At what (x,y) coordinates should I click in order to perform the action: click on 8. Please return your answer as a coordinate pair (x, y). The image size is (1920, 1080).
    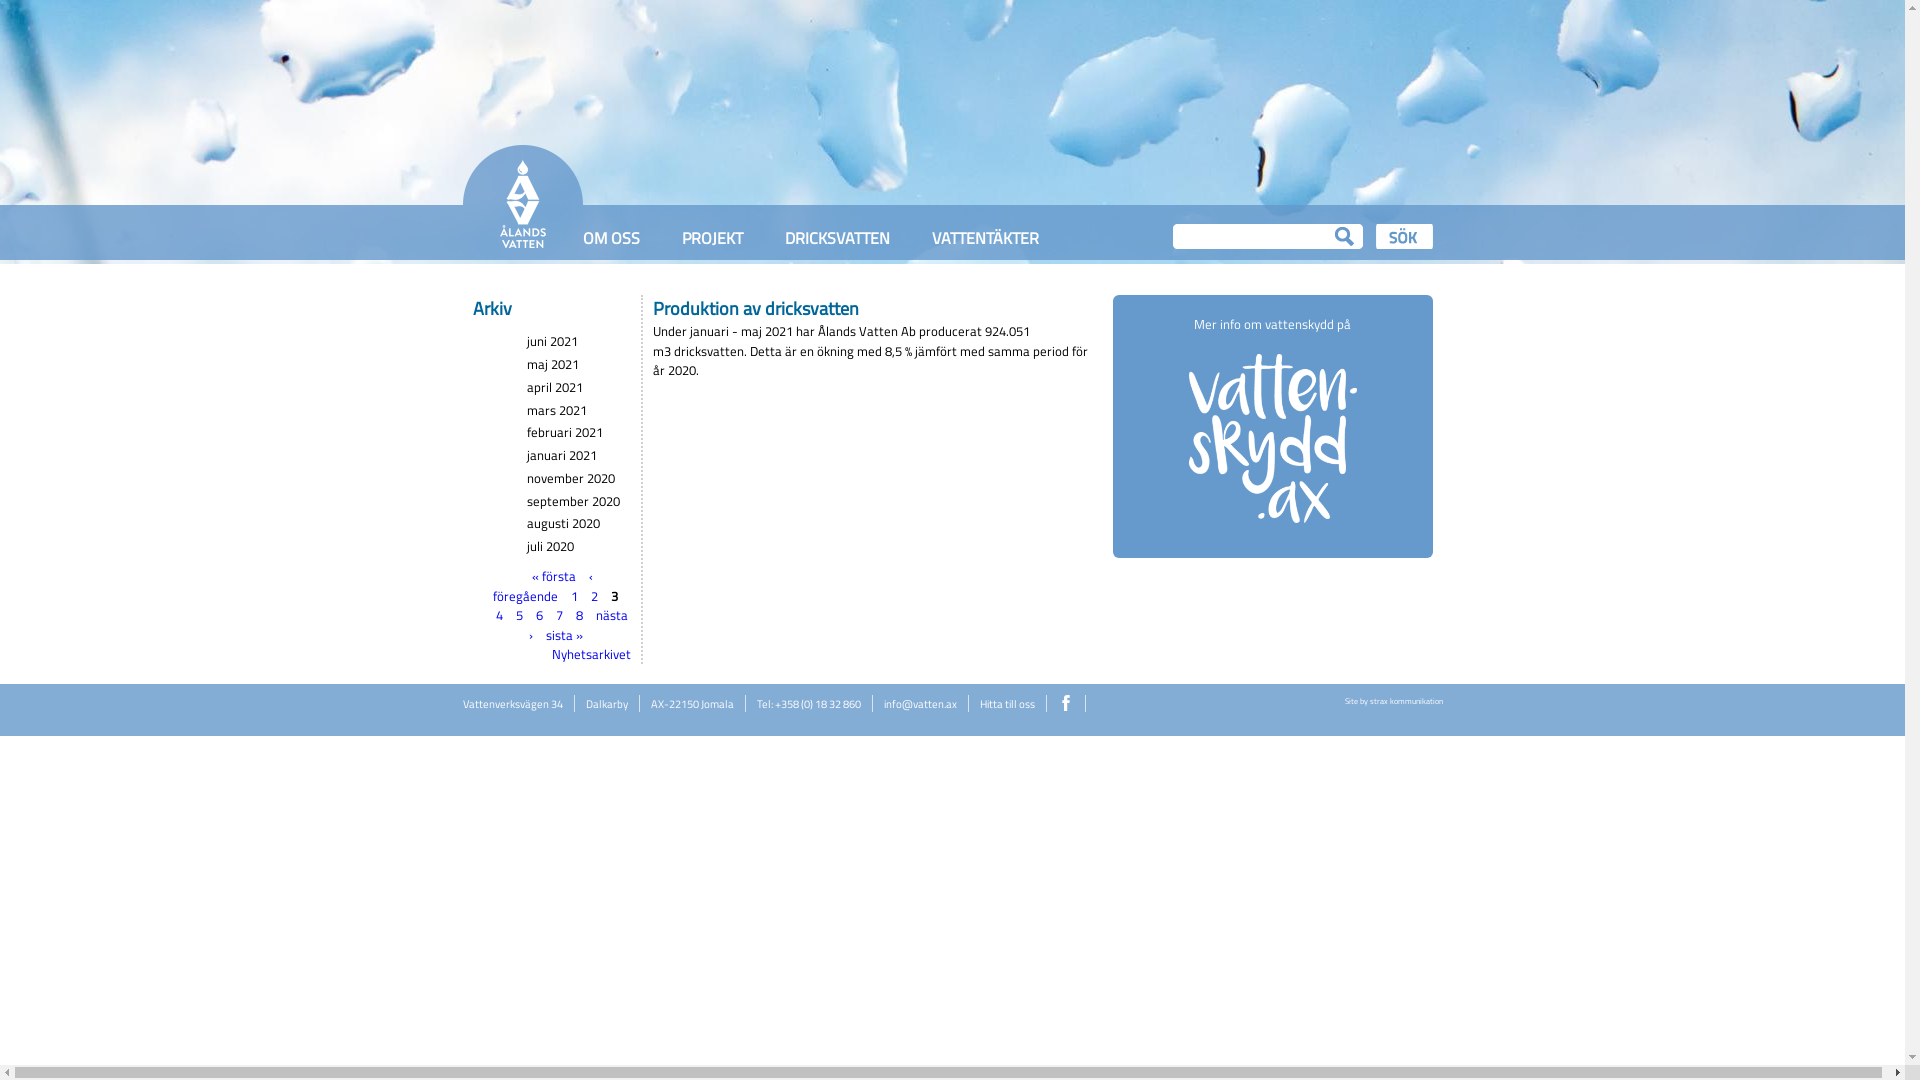
    Looking at the image, I should click on (580, 615).